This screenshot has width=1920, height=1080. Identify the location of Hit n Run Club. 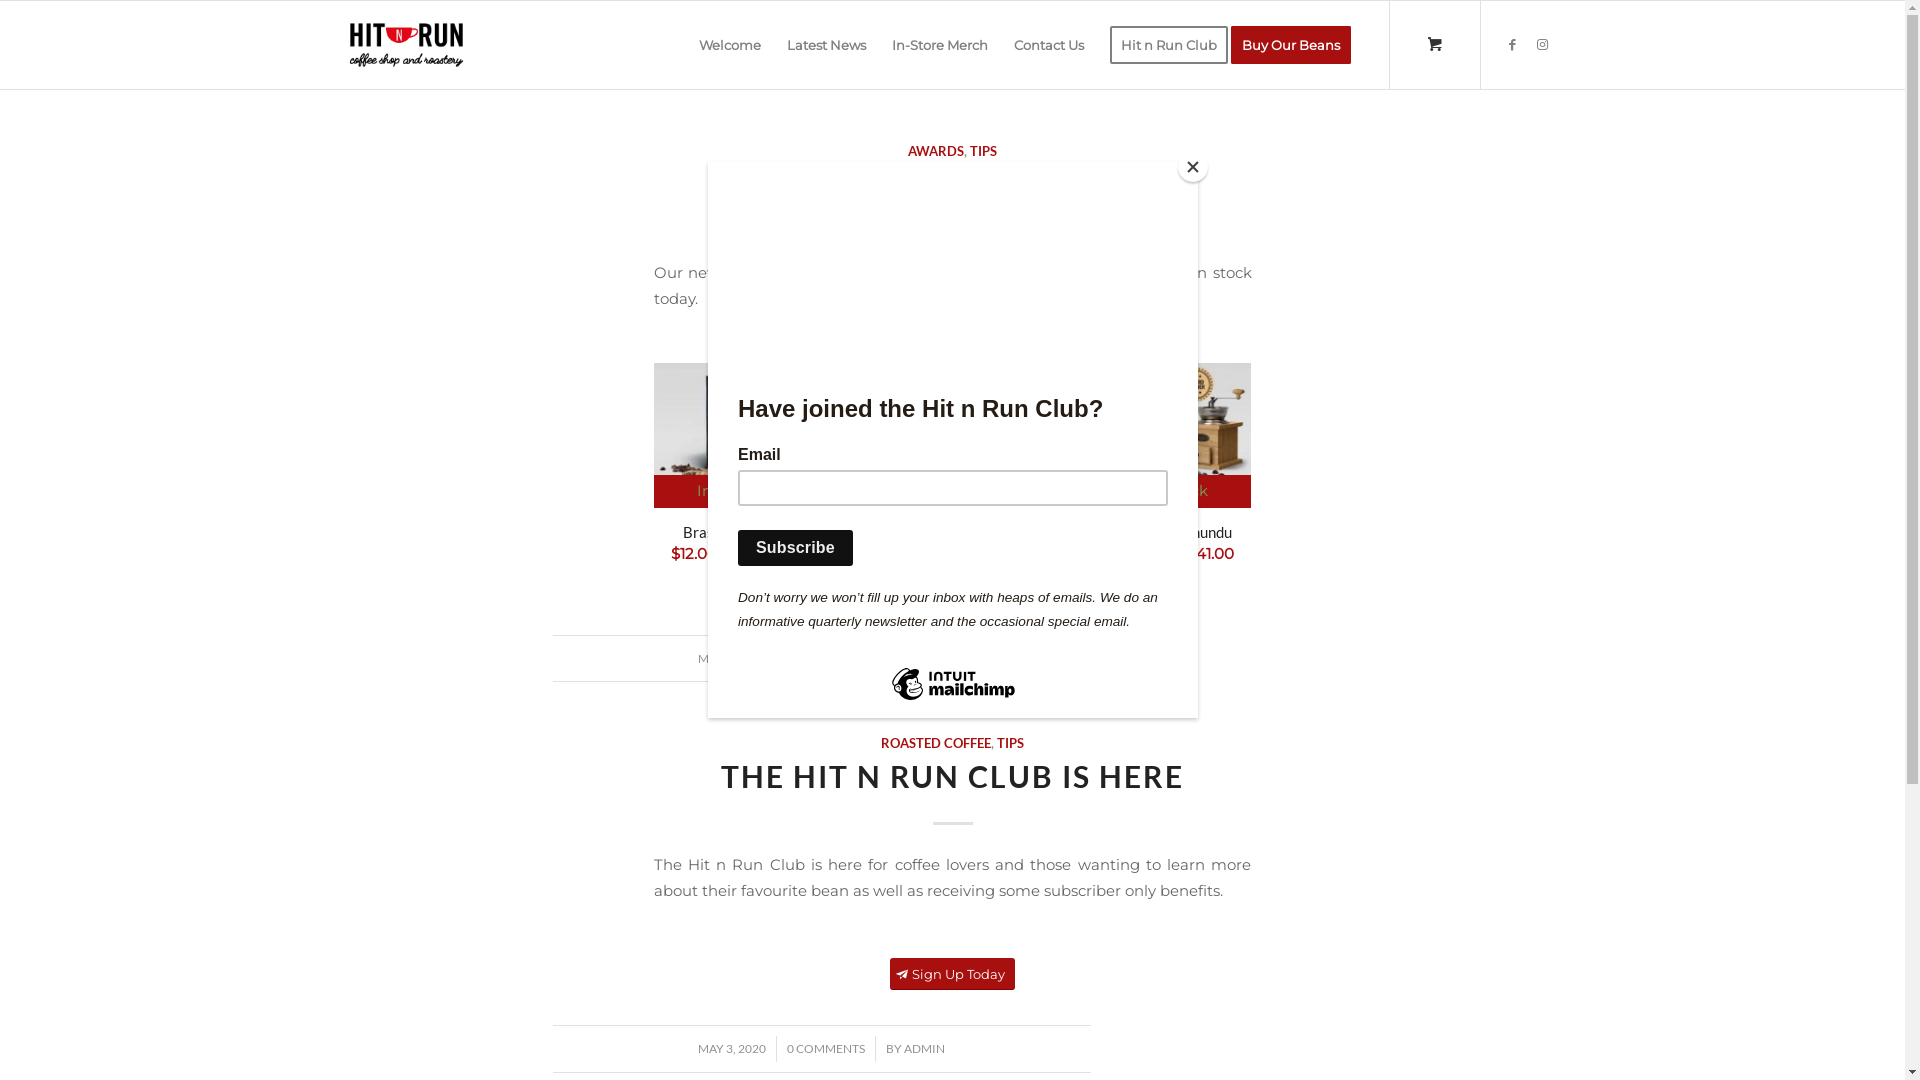
(1168, 45).